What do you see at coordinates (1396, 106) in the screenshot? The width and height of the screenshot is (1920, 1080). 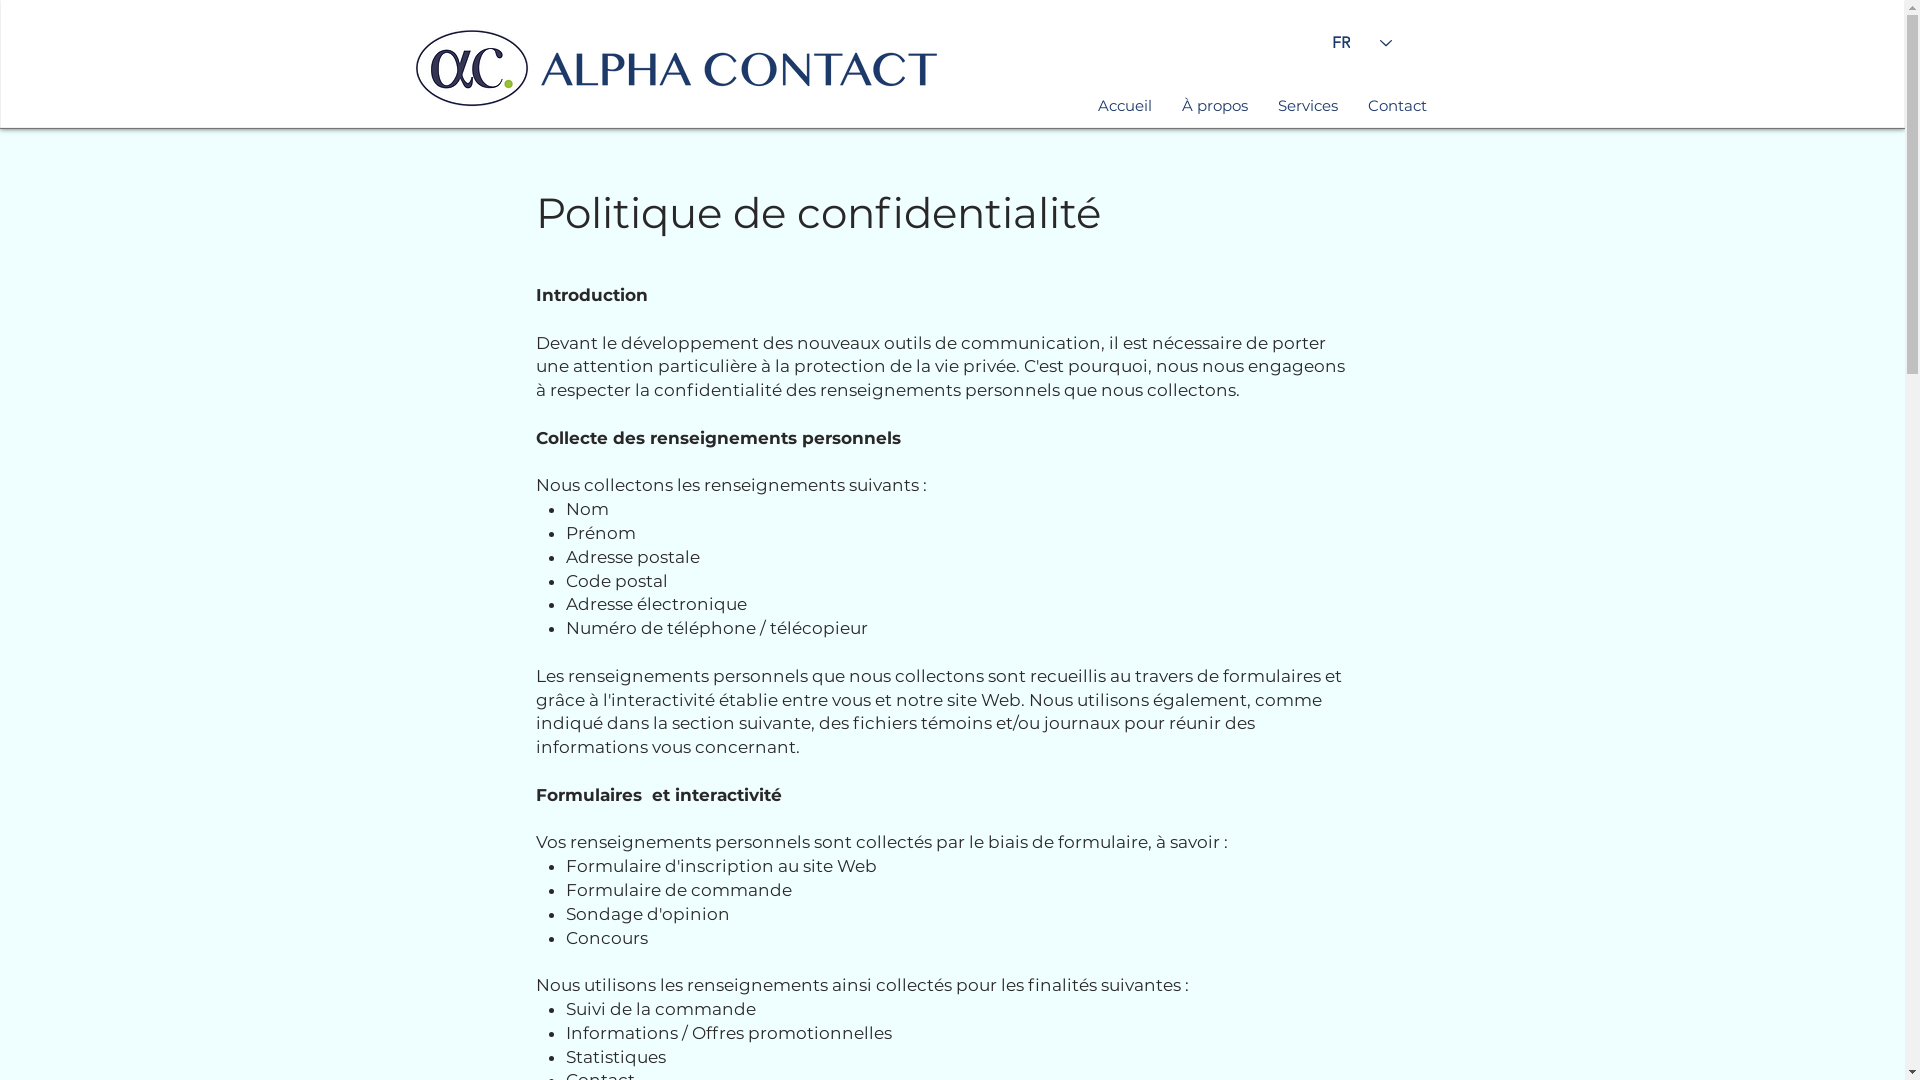 I see `Contact` at bounding box center [1396, 106].